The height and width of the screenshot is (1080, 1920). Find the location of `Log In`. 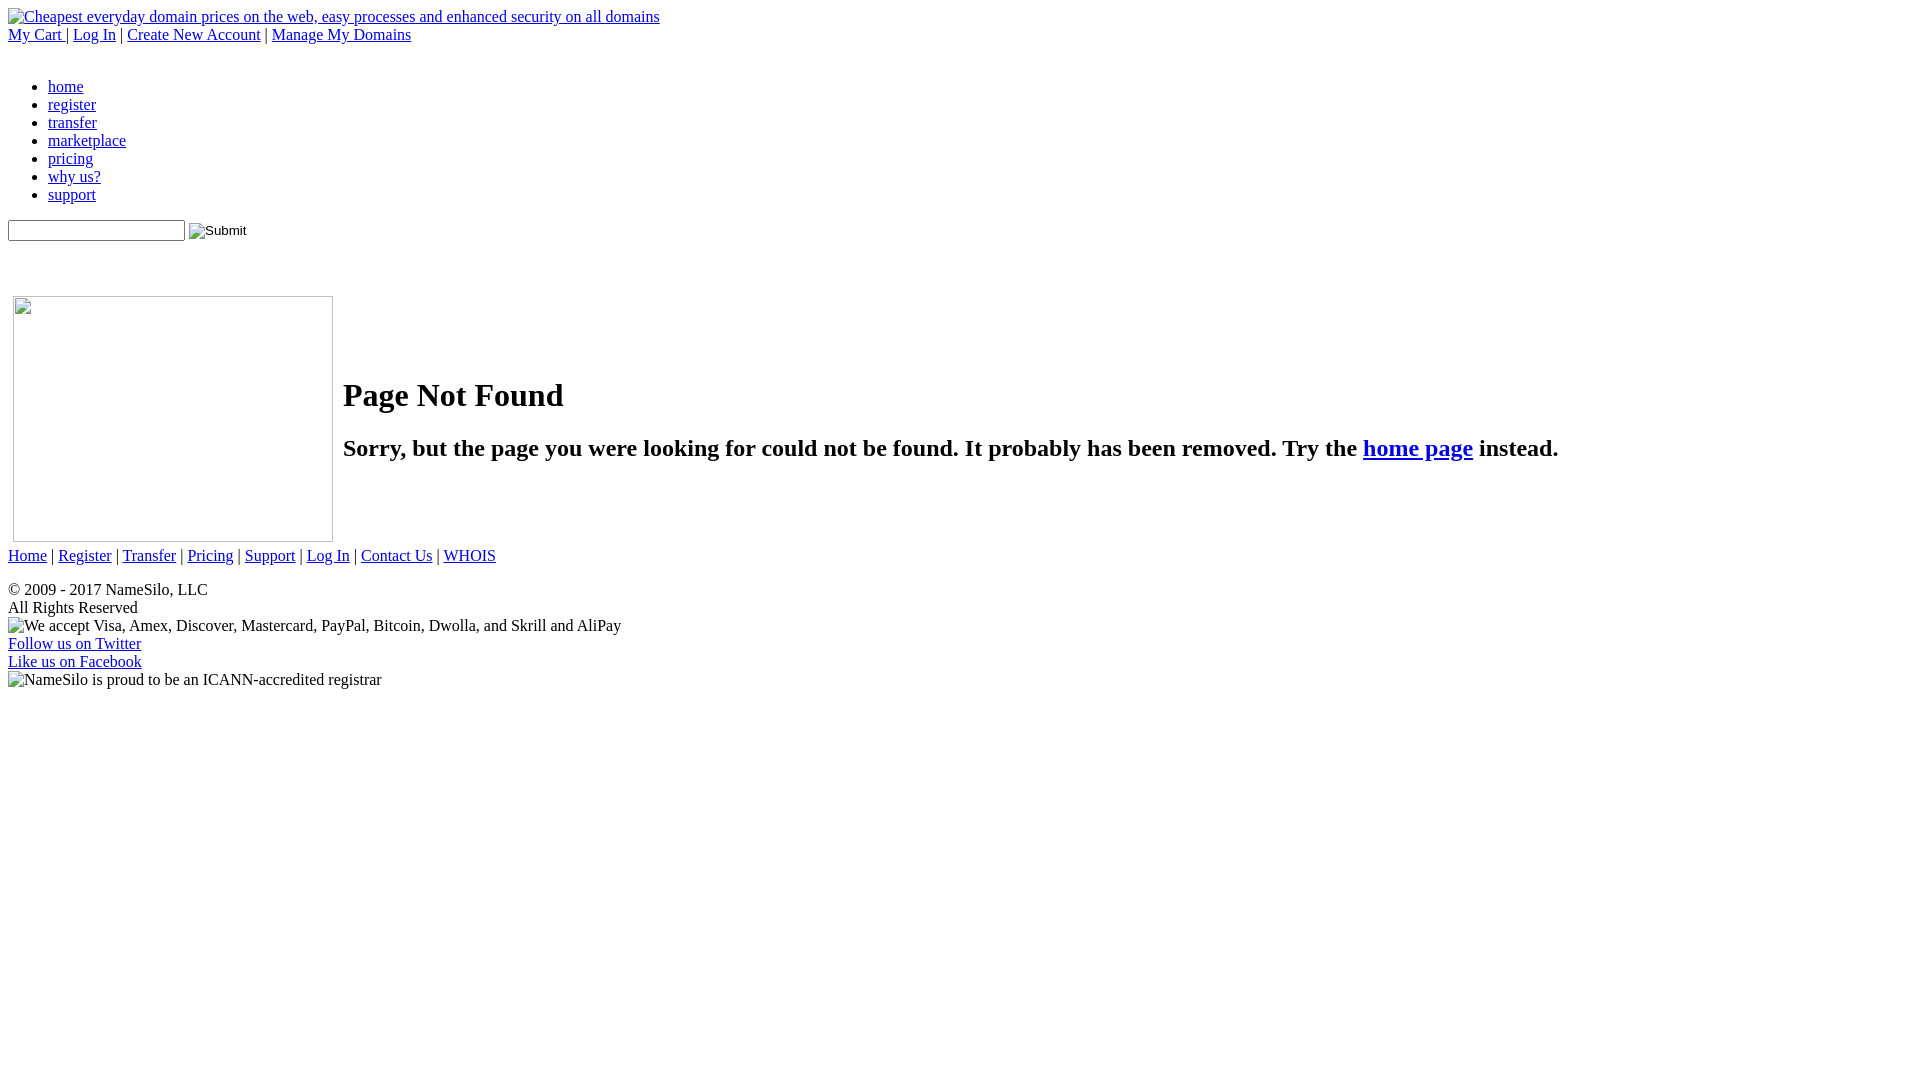

Log In is located at coordinates (94, 34).